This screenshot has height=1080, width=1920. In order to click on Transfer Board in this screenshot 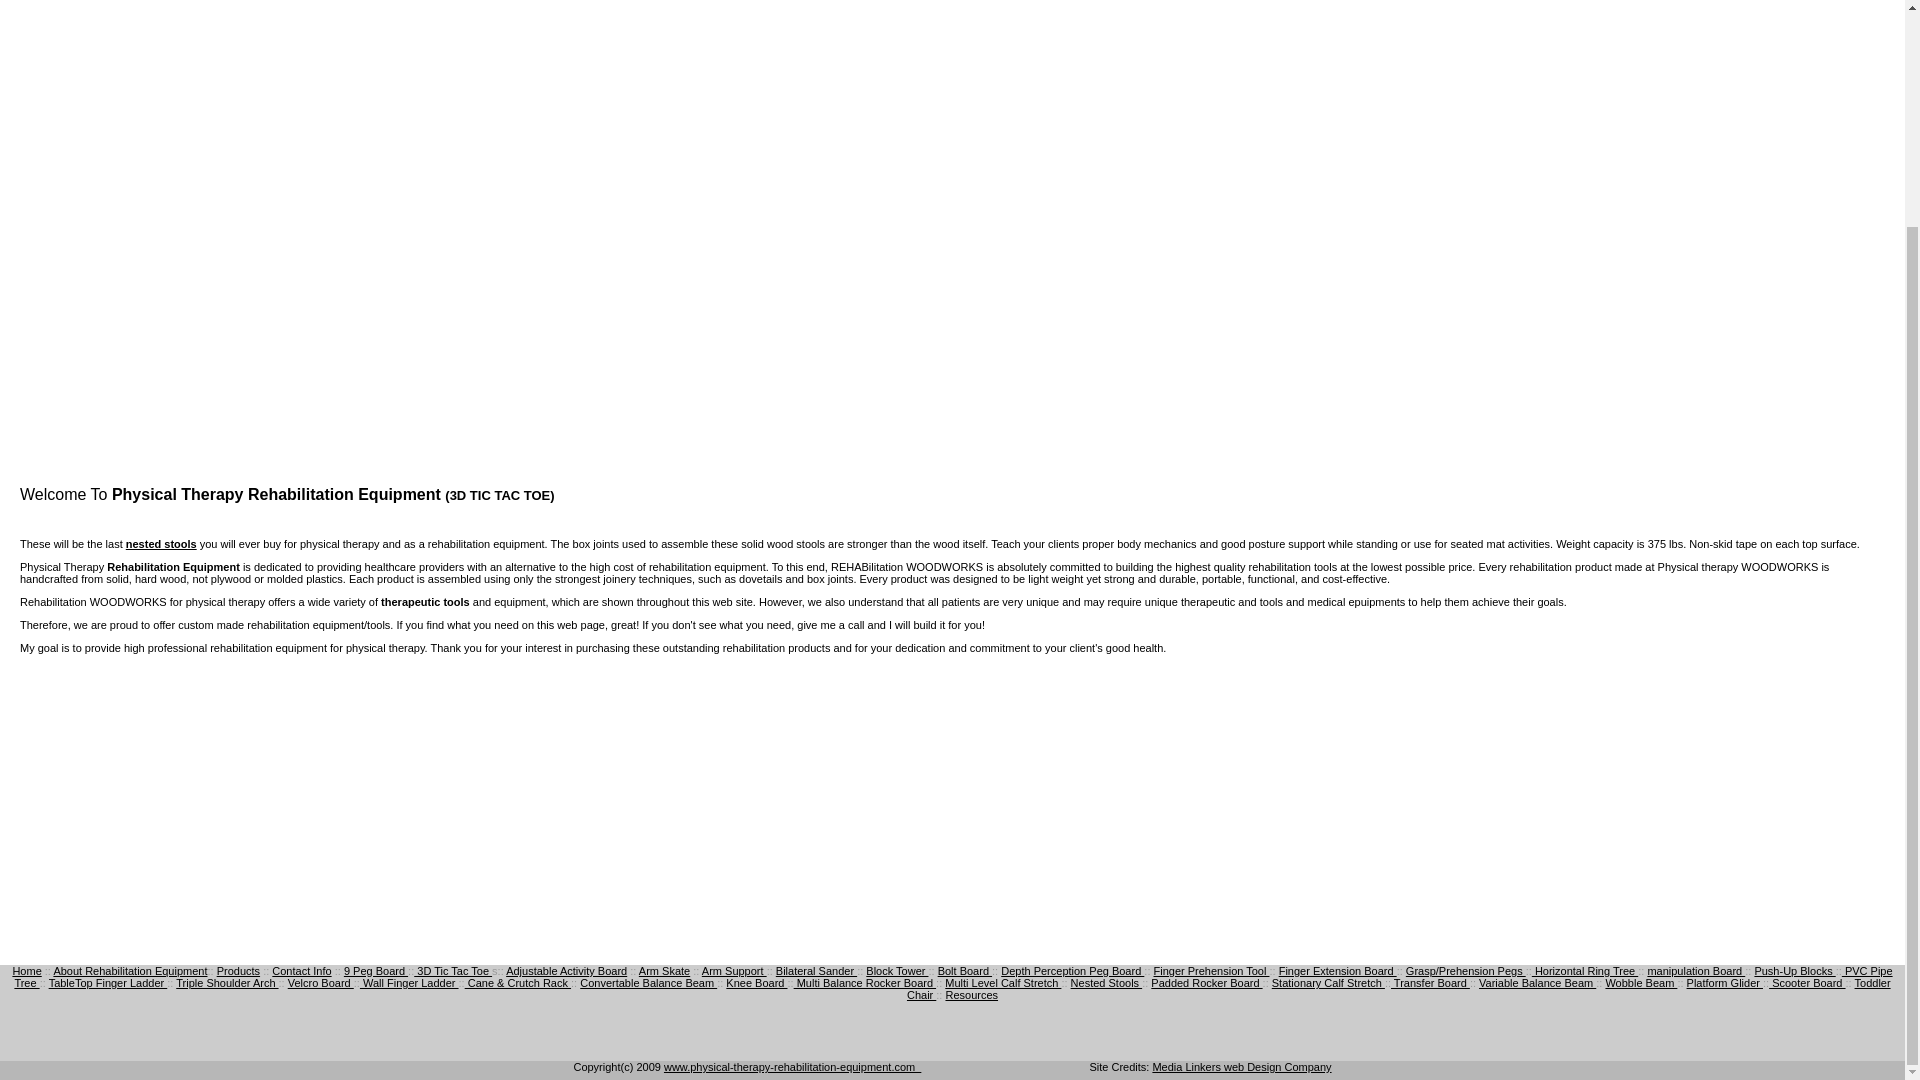, I will do `click(1430, 983)`.